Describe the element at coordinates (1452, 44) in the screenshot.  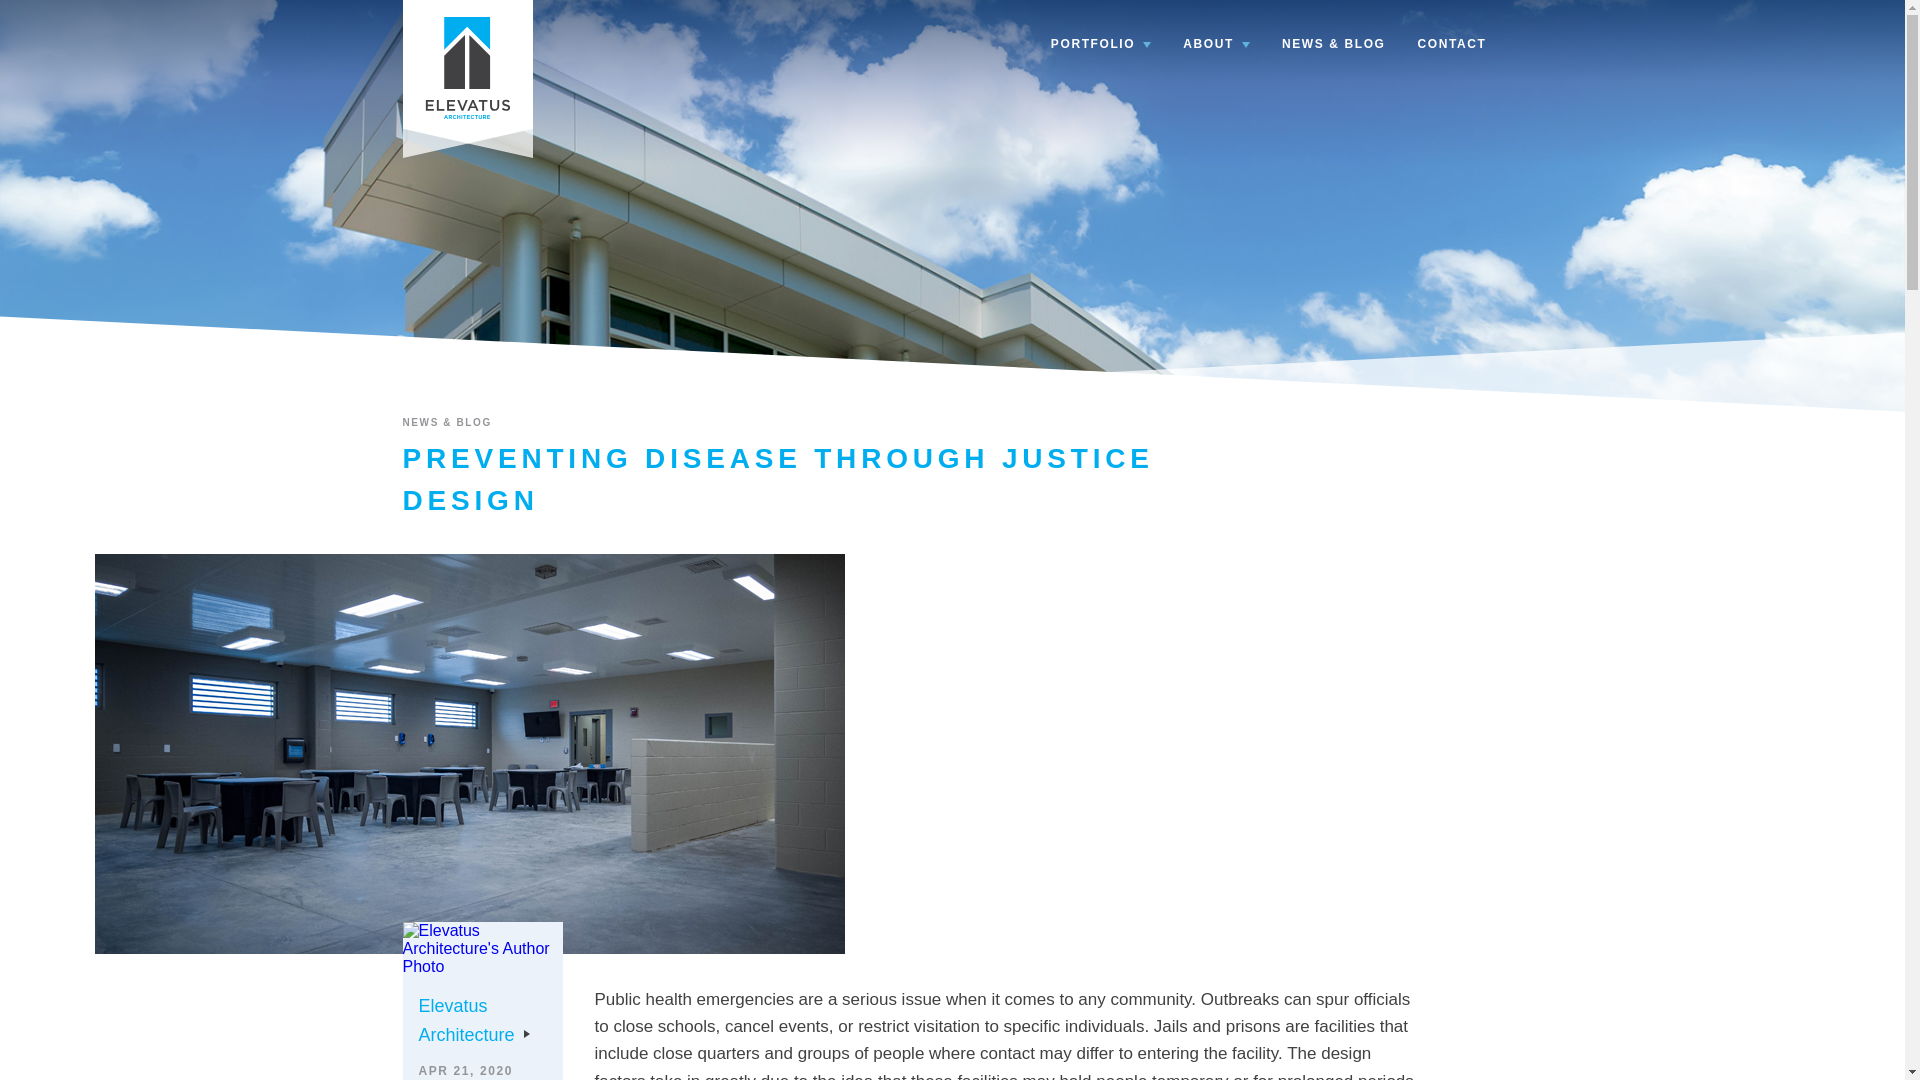
I see `CONTACT` at that location.